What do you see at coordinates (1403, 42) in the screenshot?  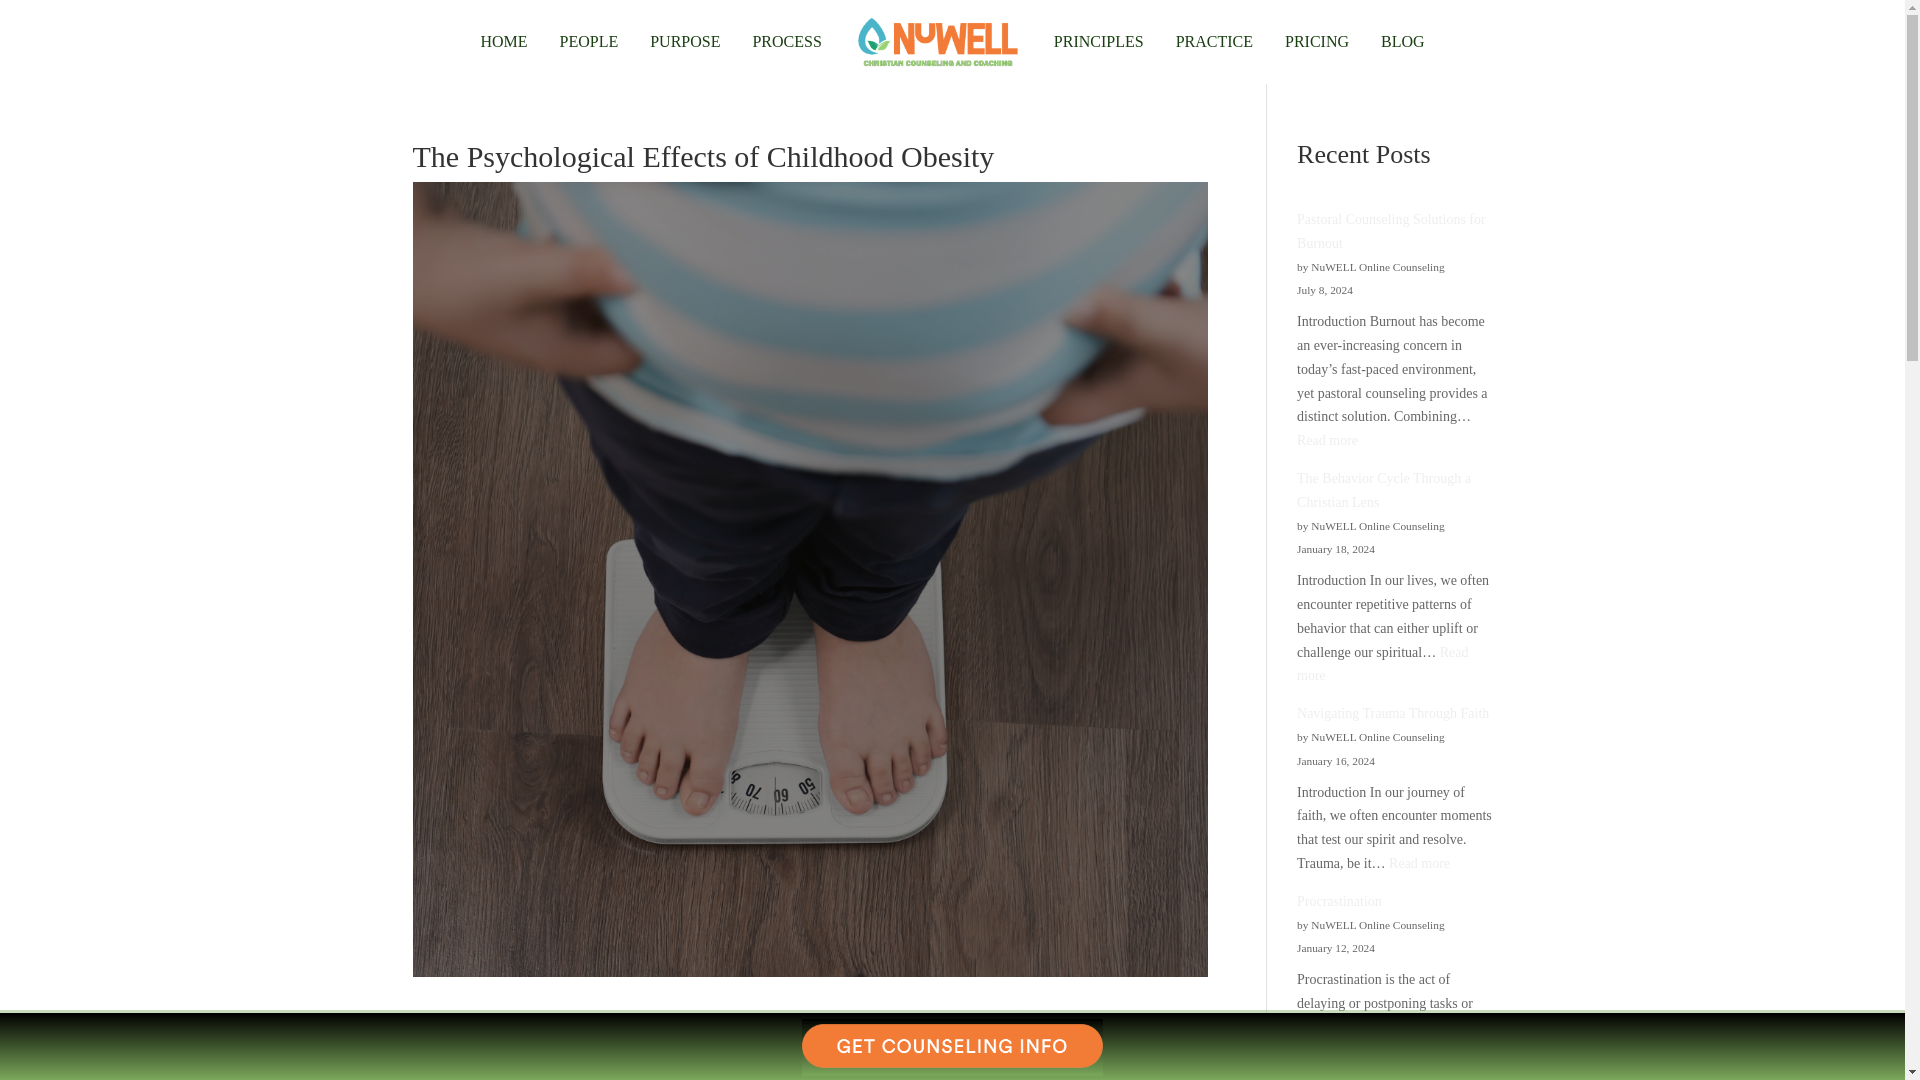 I see `BLOG` at bounding box center [1403, 42].